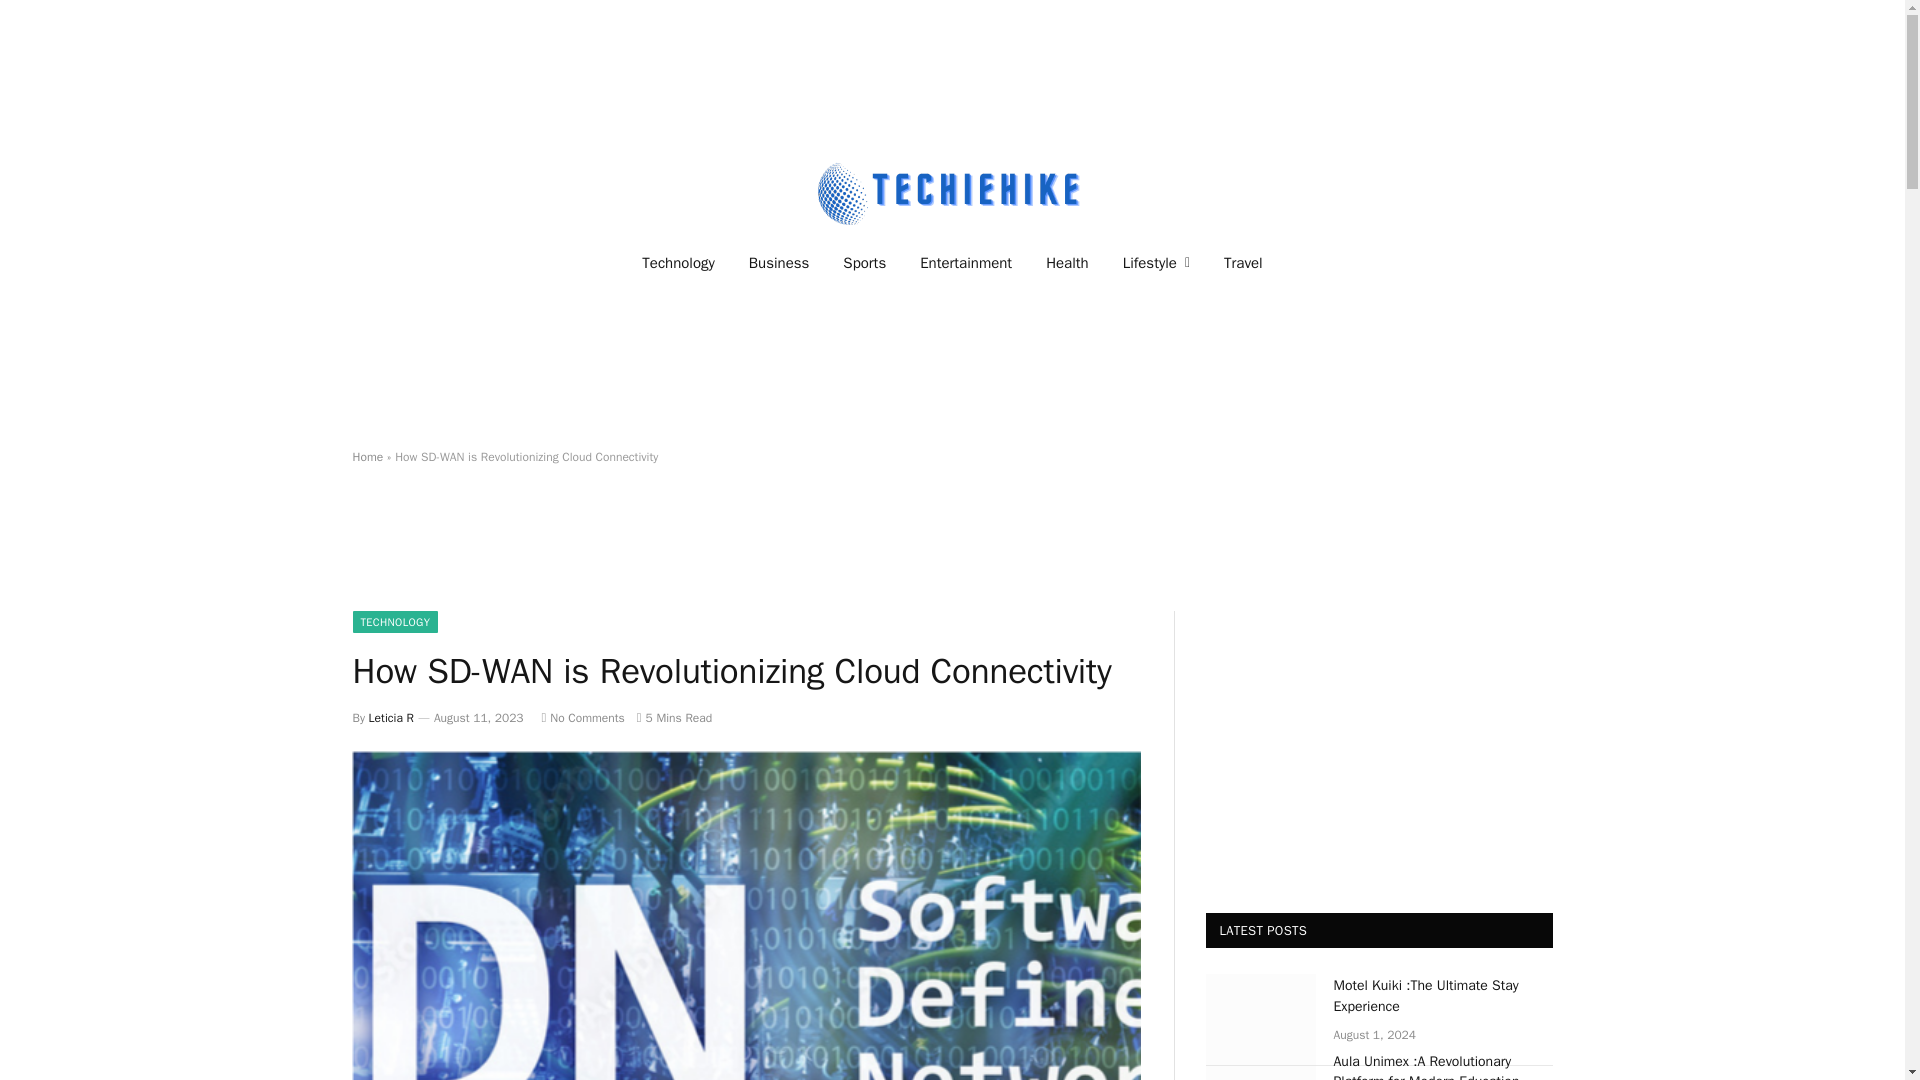  I want to click on Health, so click(1067, 262).